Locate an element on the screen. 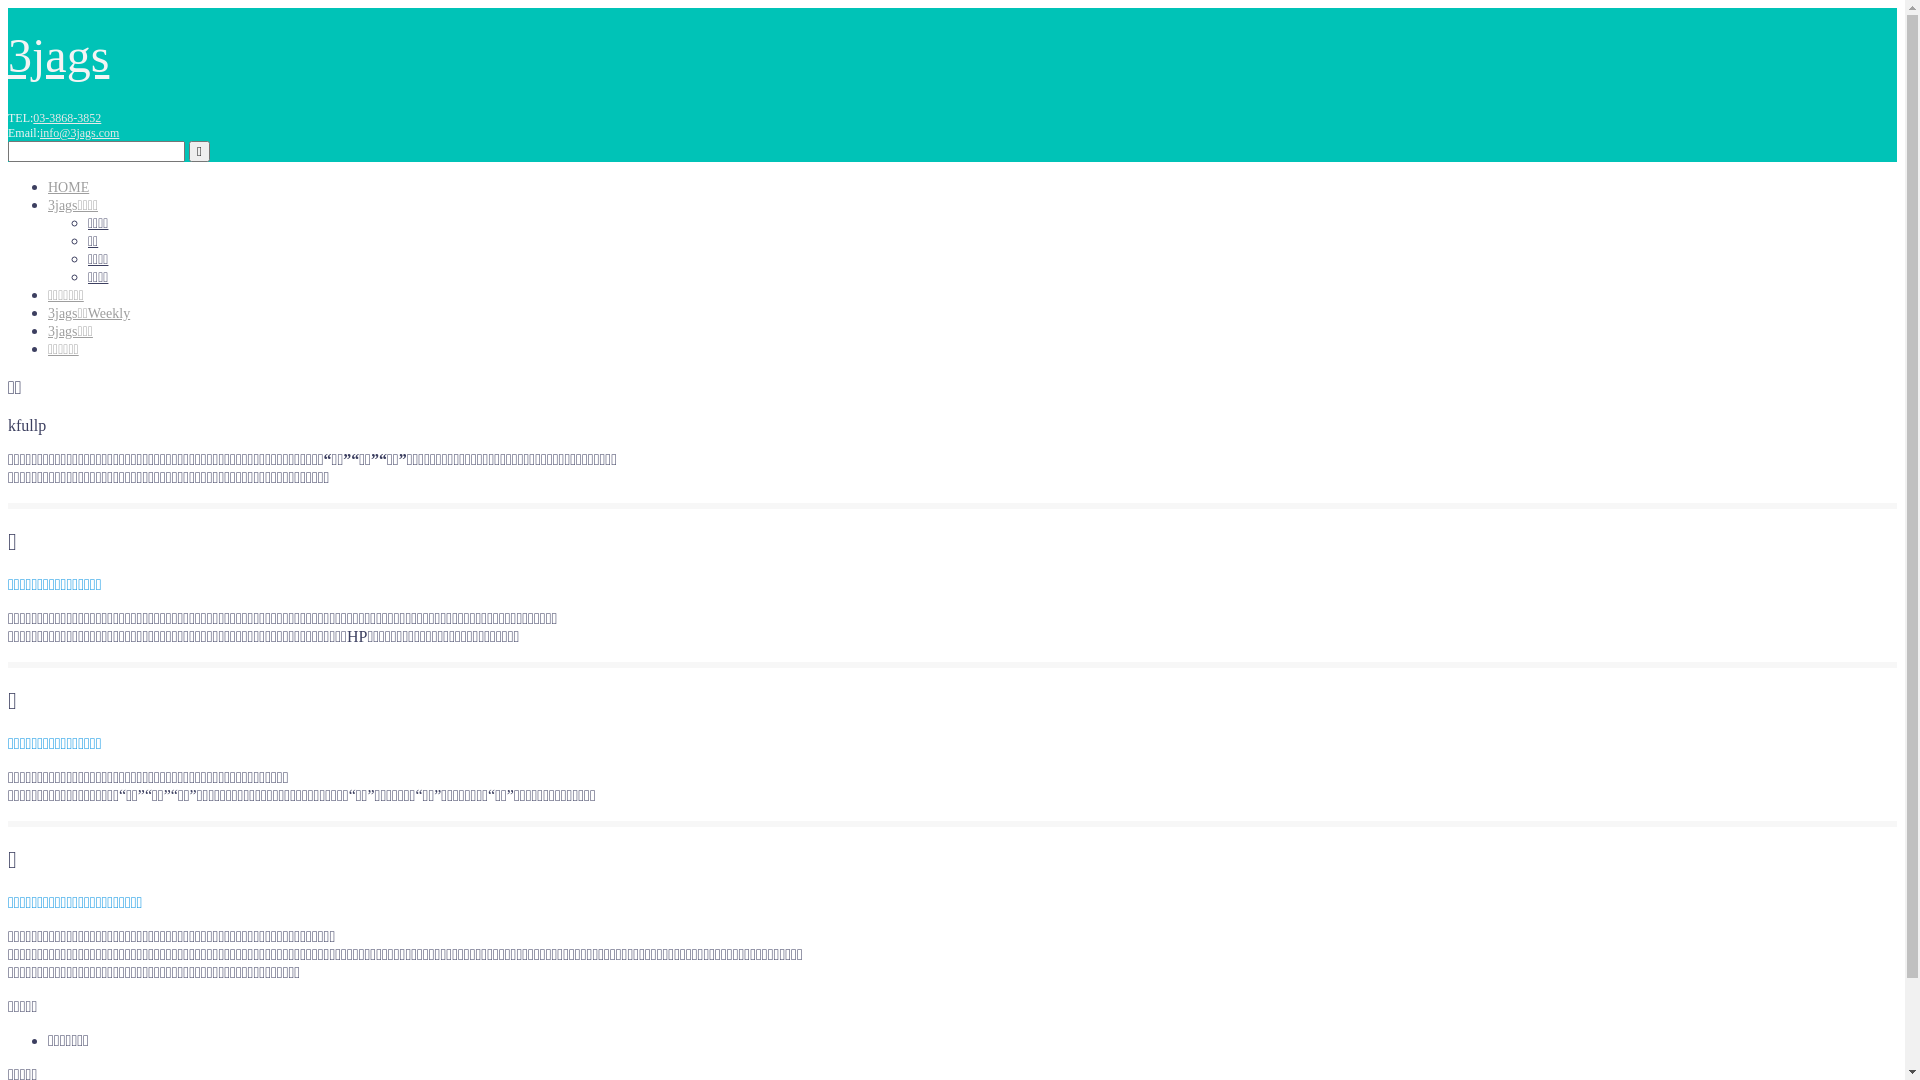 The height and width of the screenshot is (1080, 1920). HOME is located at coordinates (68, 188).